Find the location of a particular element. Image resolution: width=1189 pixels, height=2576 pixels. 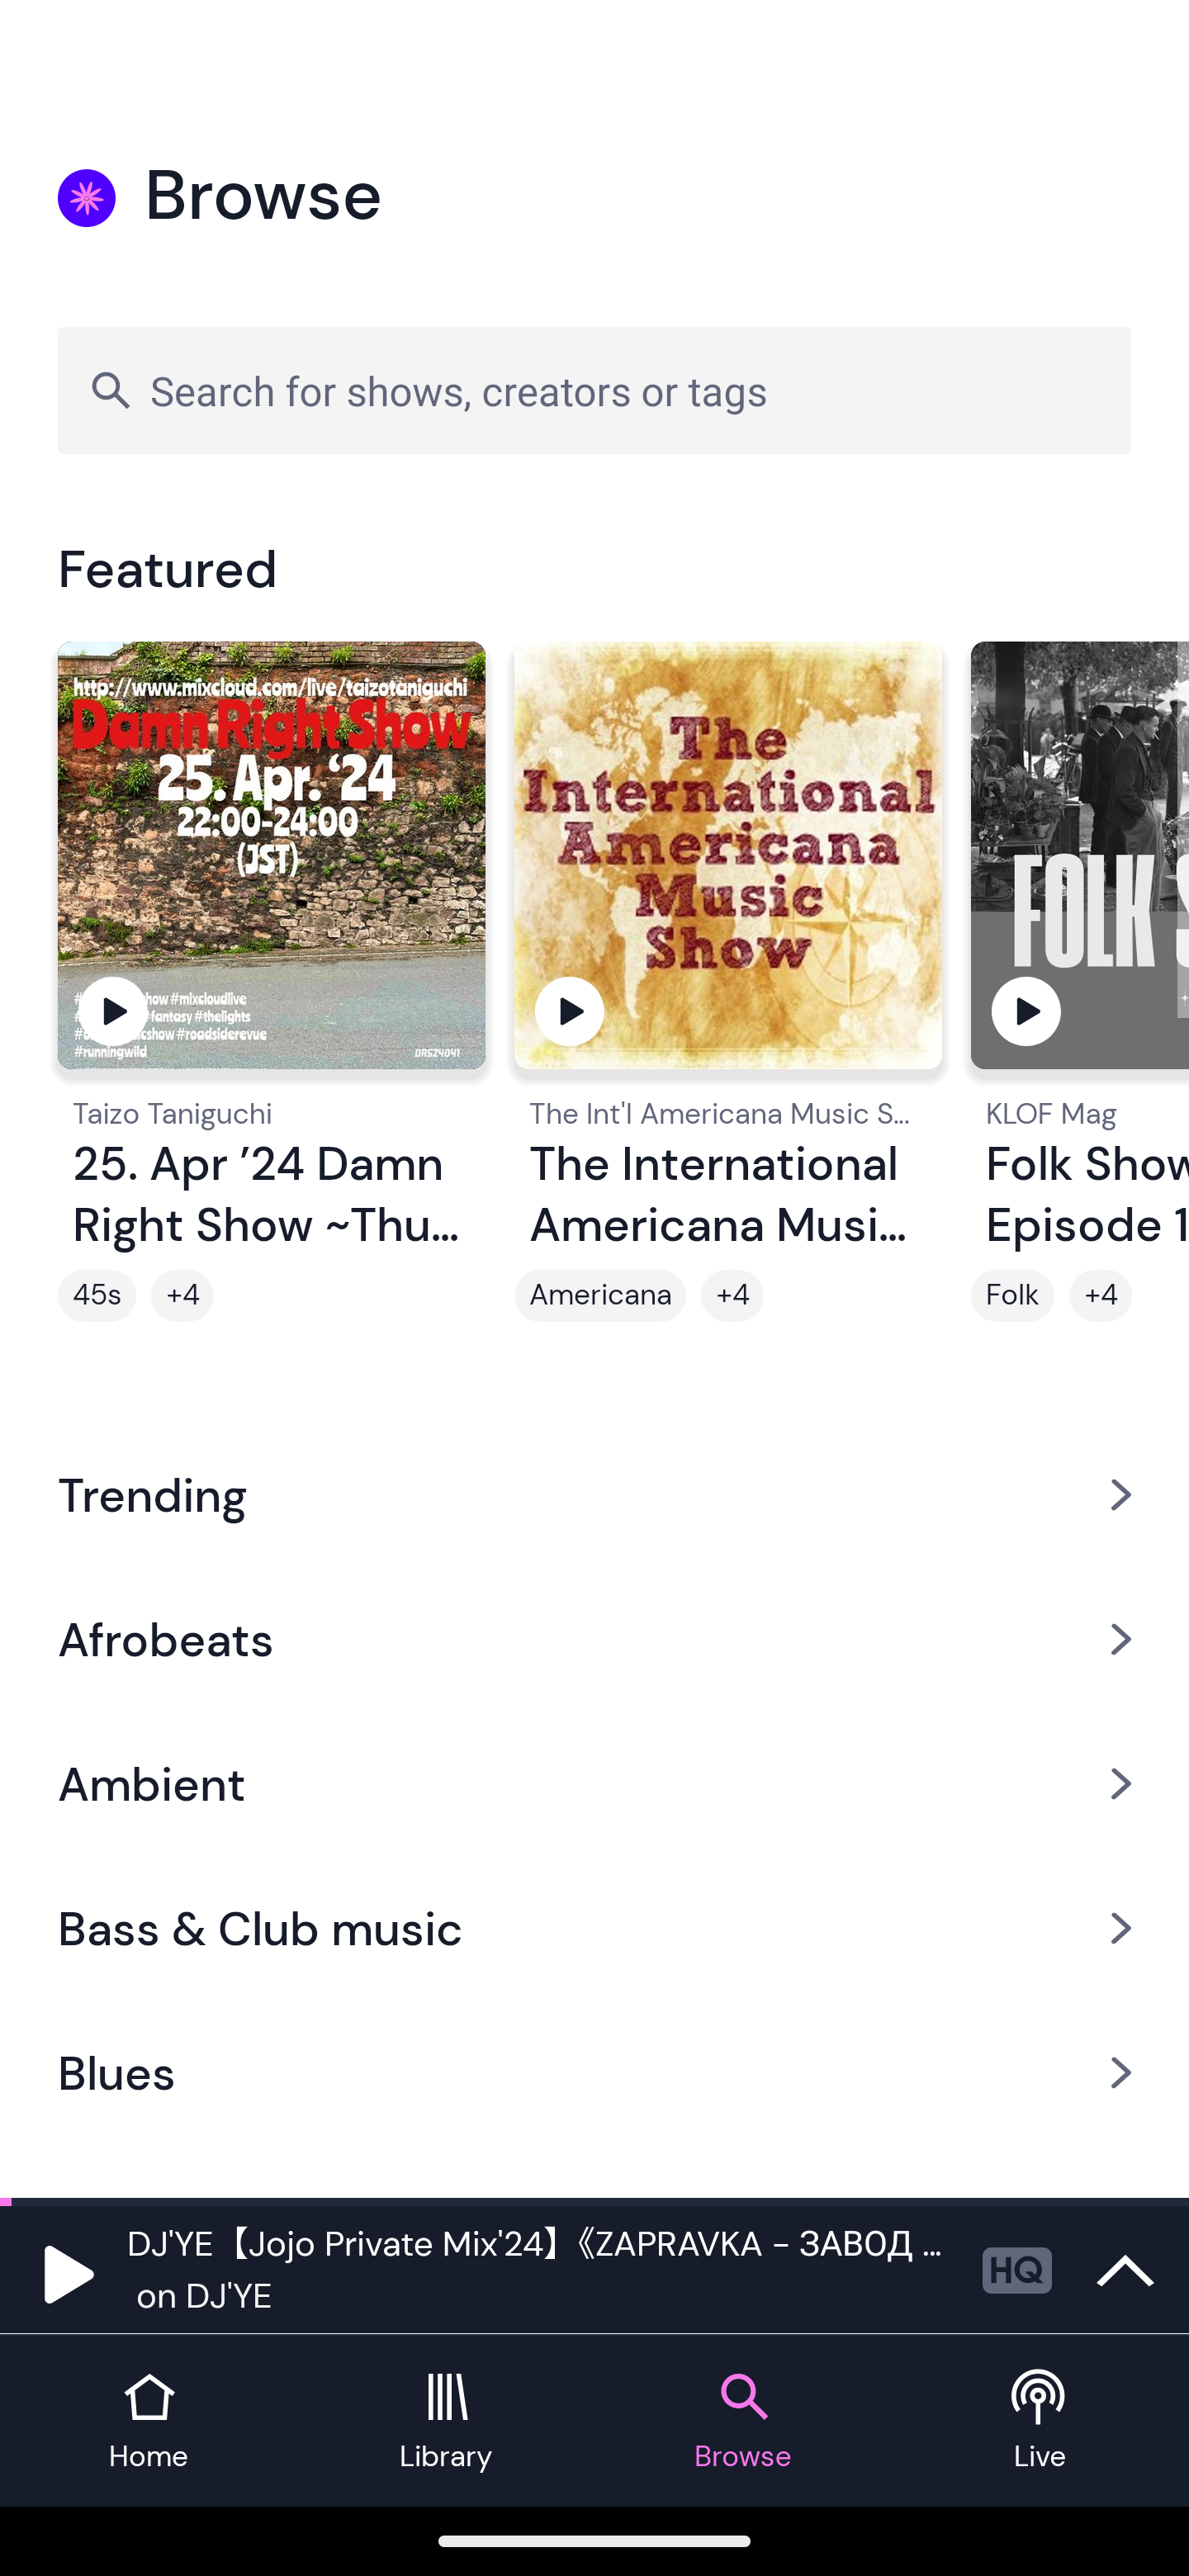

Afrobeats is located at coordinates (594, 1638).